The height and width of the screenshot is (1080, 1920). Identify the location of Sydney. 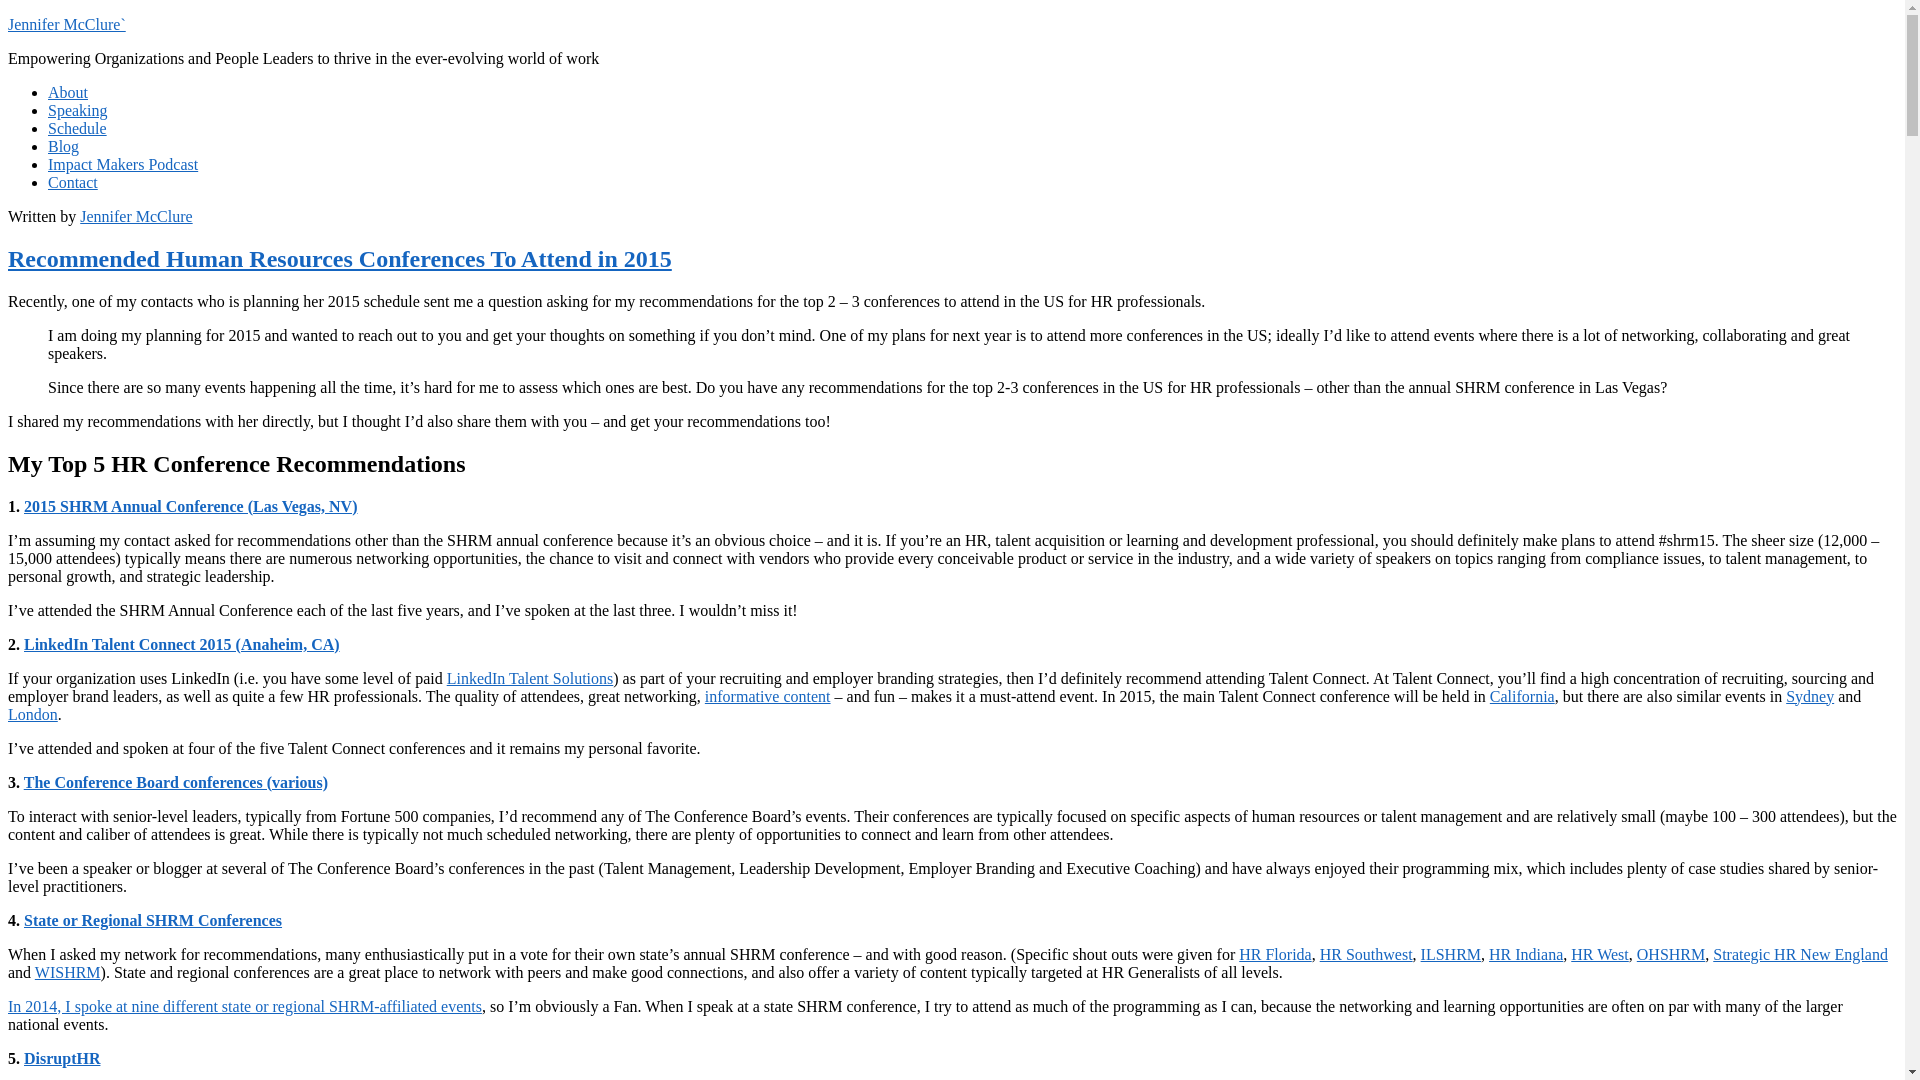
(1809, 696).